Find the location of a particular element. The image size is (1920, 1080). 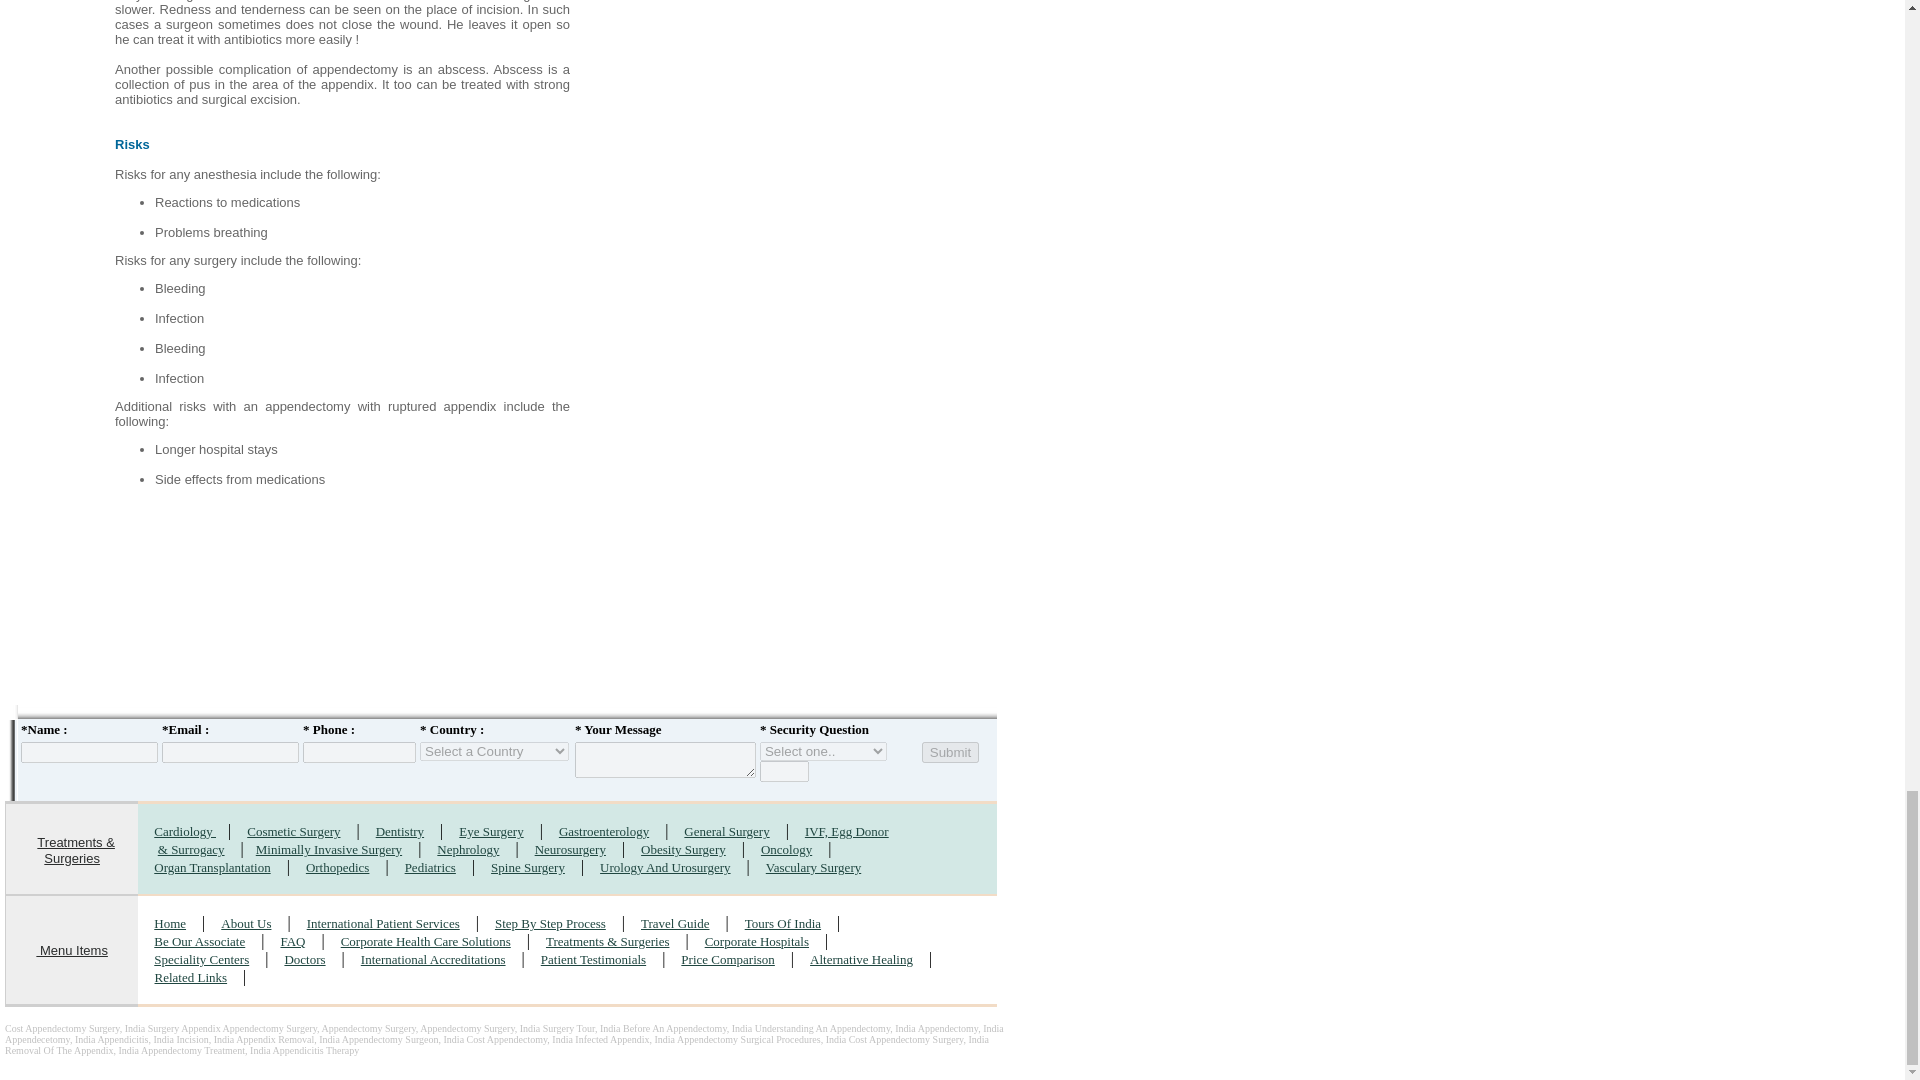

Submit is located at coordinates (950, 752).